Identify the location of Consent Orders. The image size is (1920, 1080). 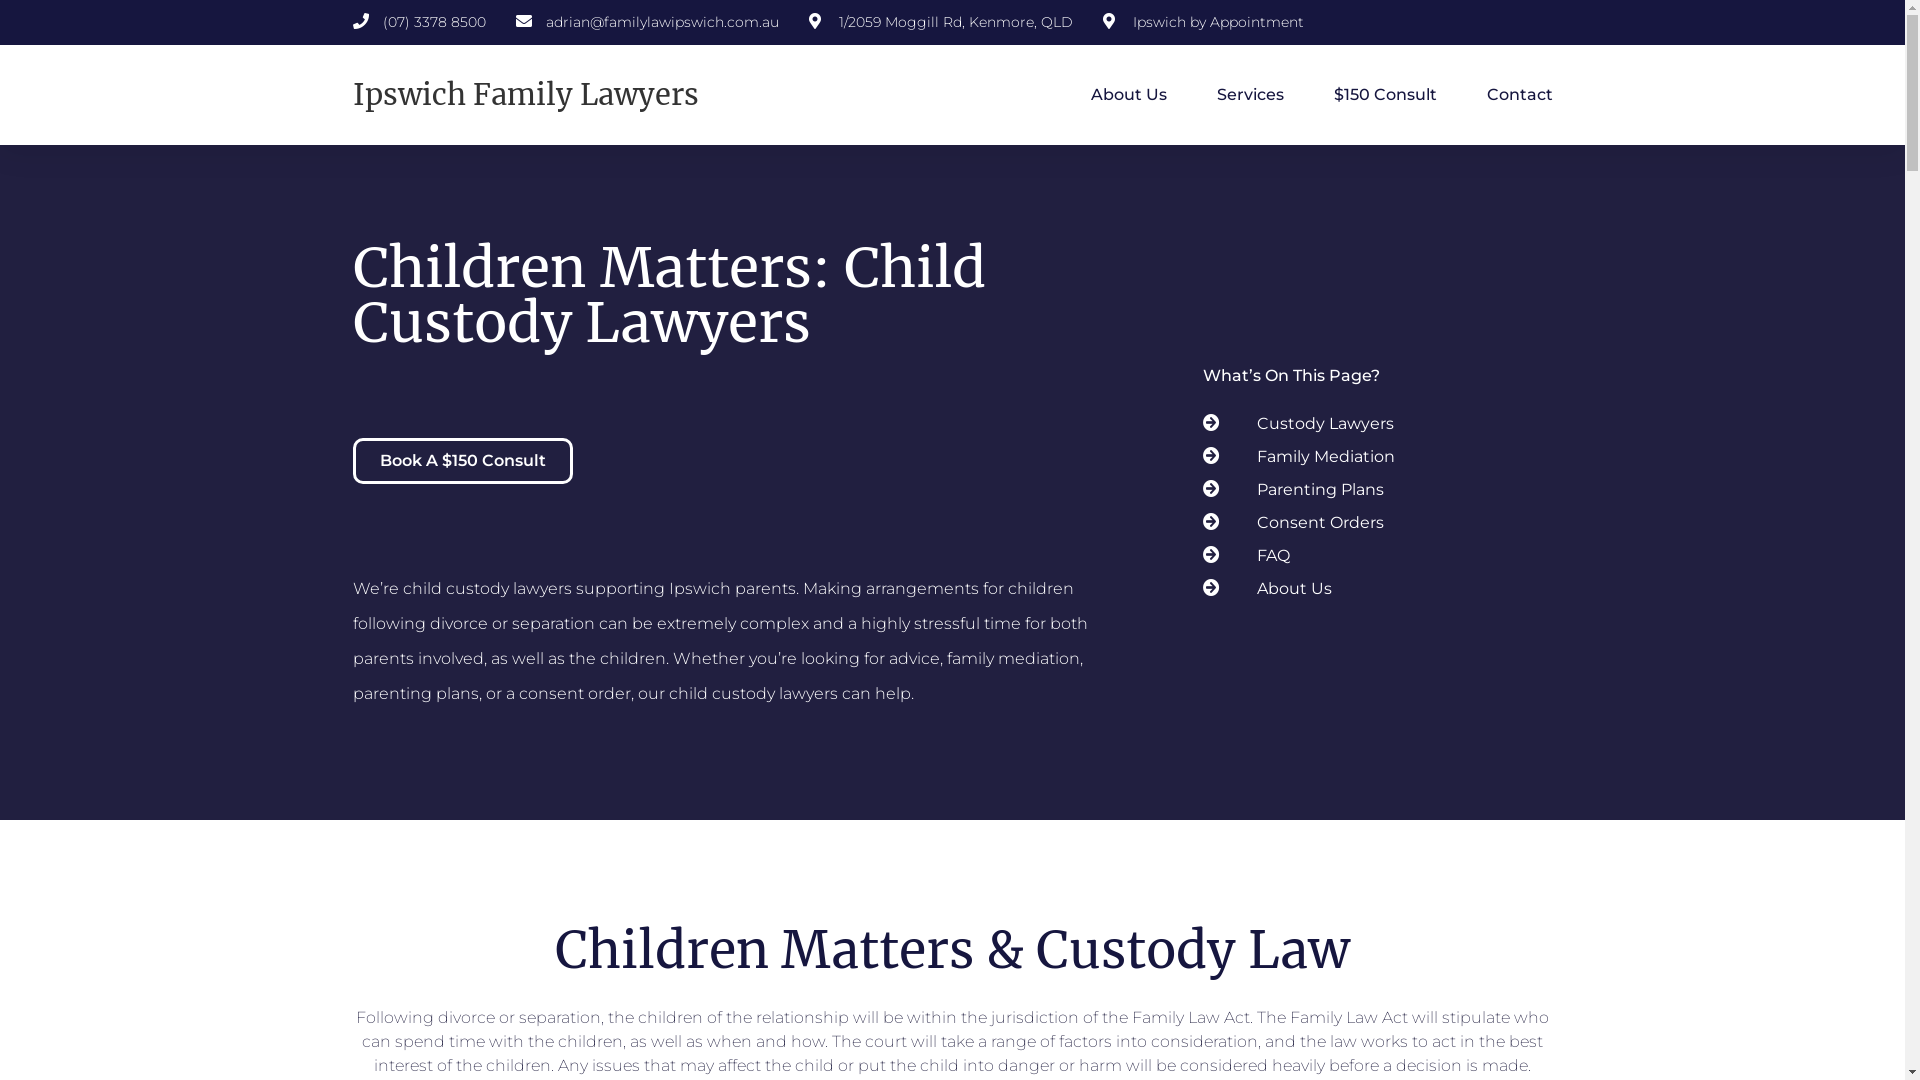
(1372, 523).